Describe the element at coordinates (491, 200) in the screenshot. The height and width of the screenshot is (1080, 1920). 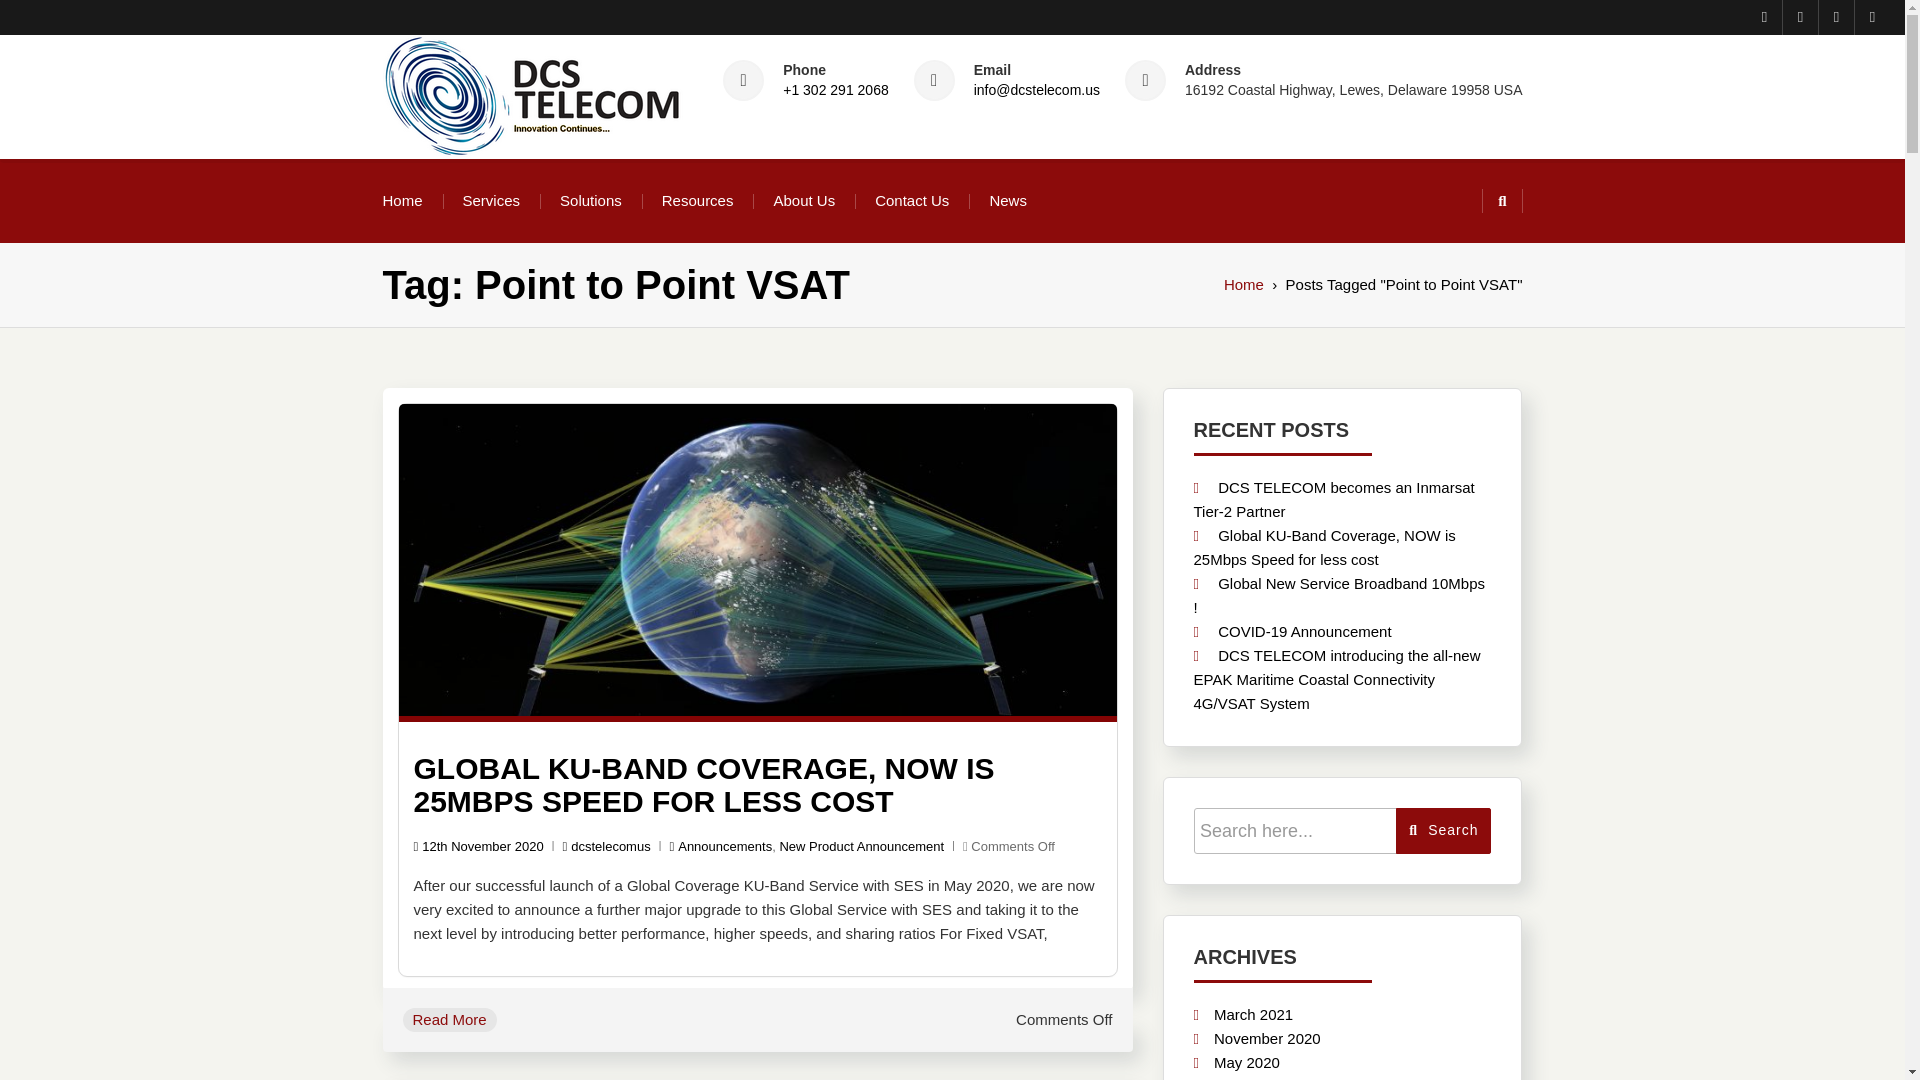
I see `Services` at that location.